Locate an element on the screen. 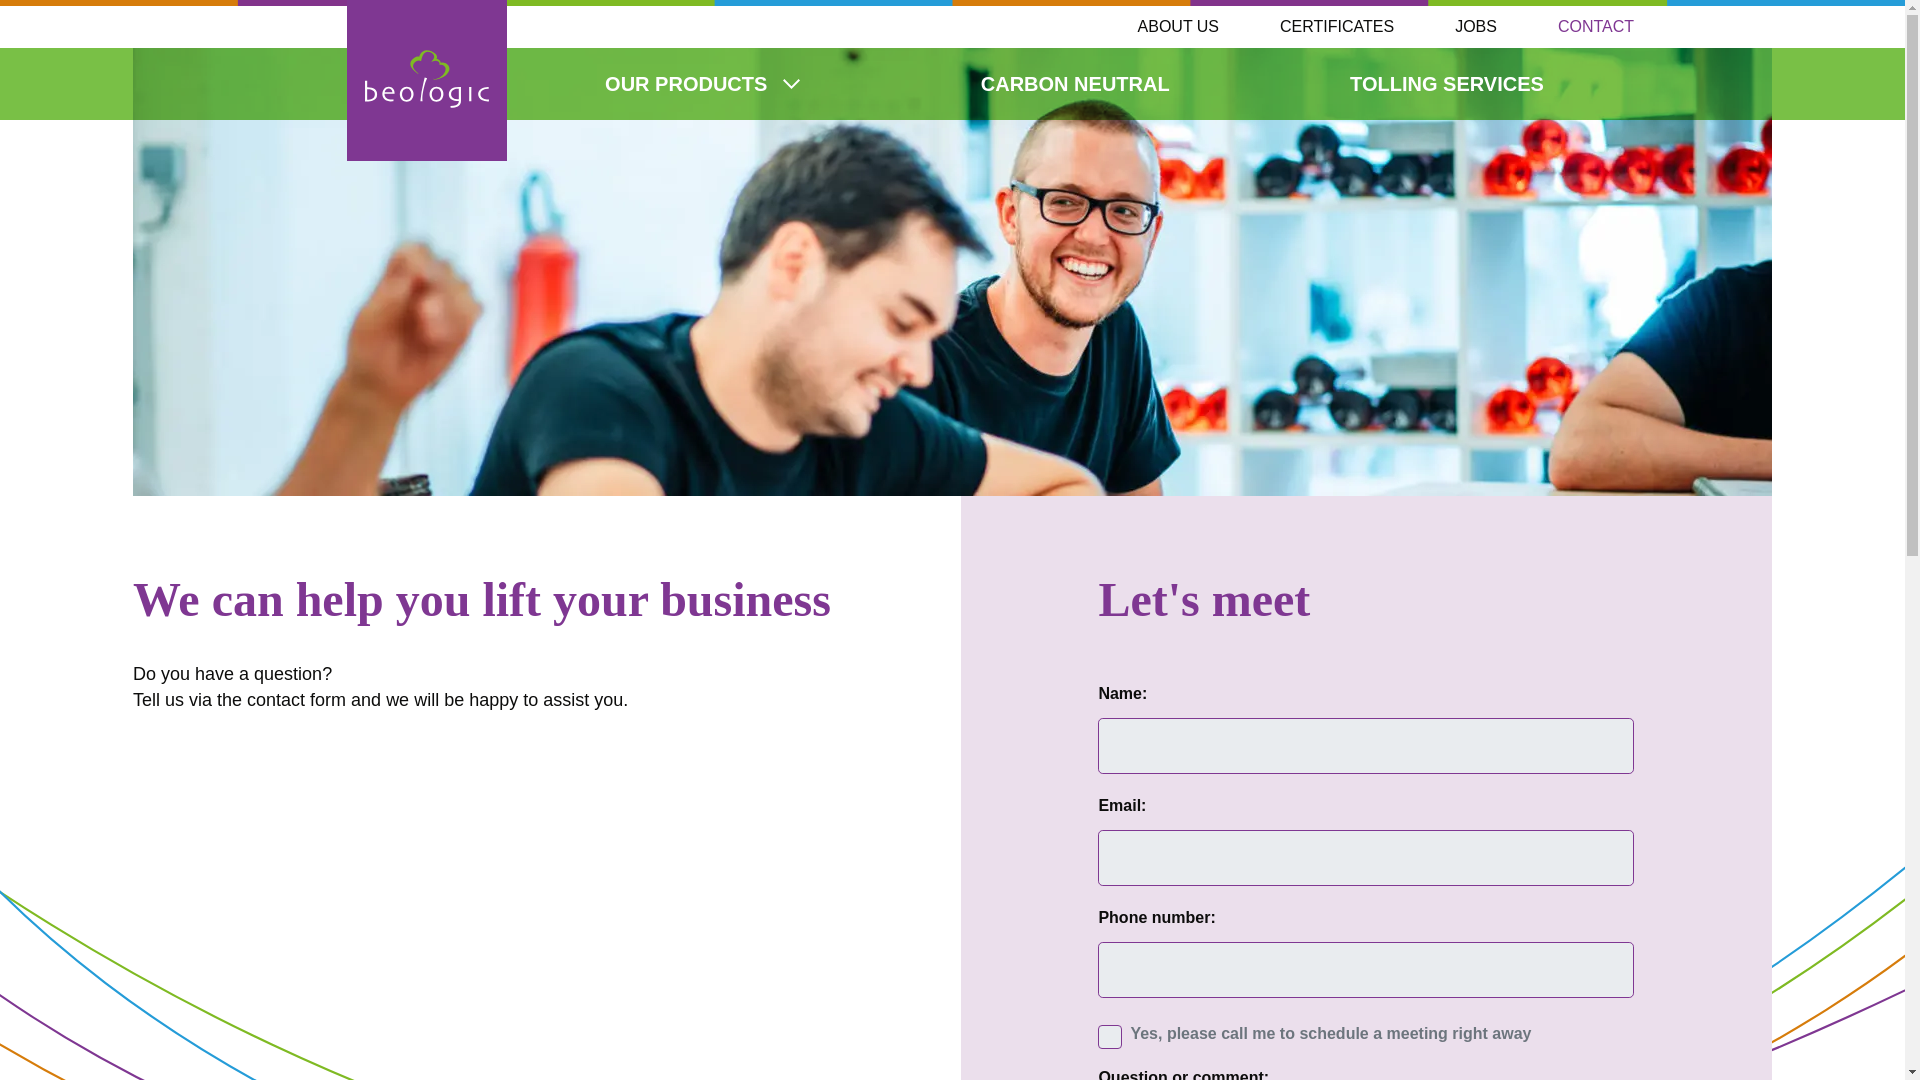  JOBS is located at coordinates (1469, 26).